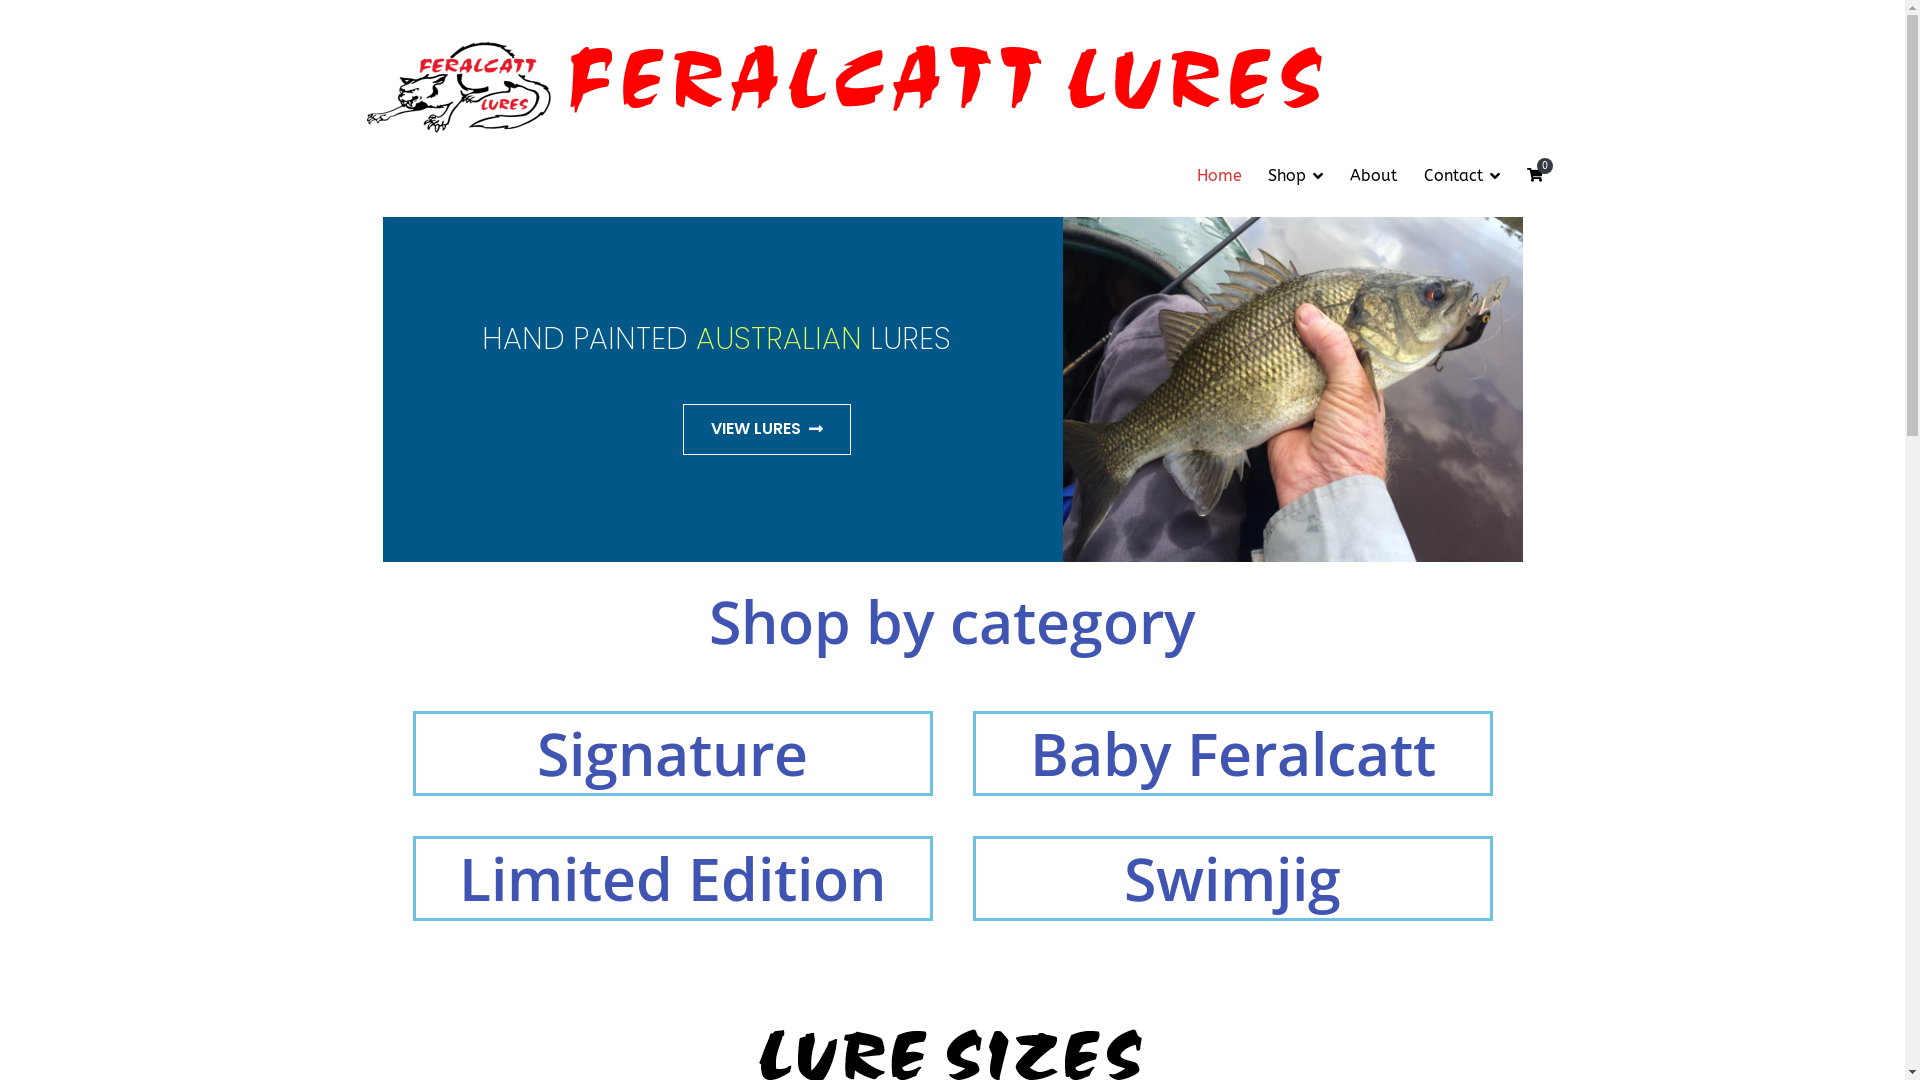 This screenshot has width=1920, height=1080. Describe the element at coordinates (672, 753) in the screenshot. I see `Signature` at that location.